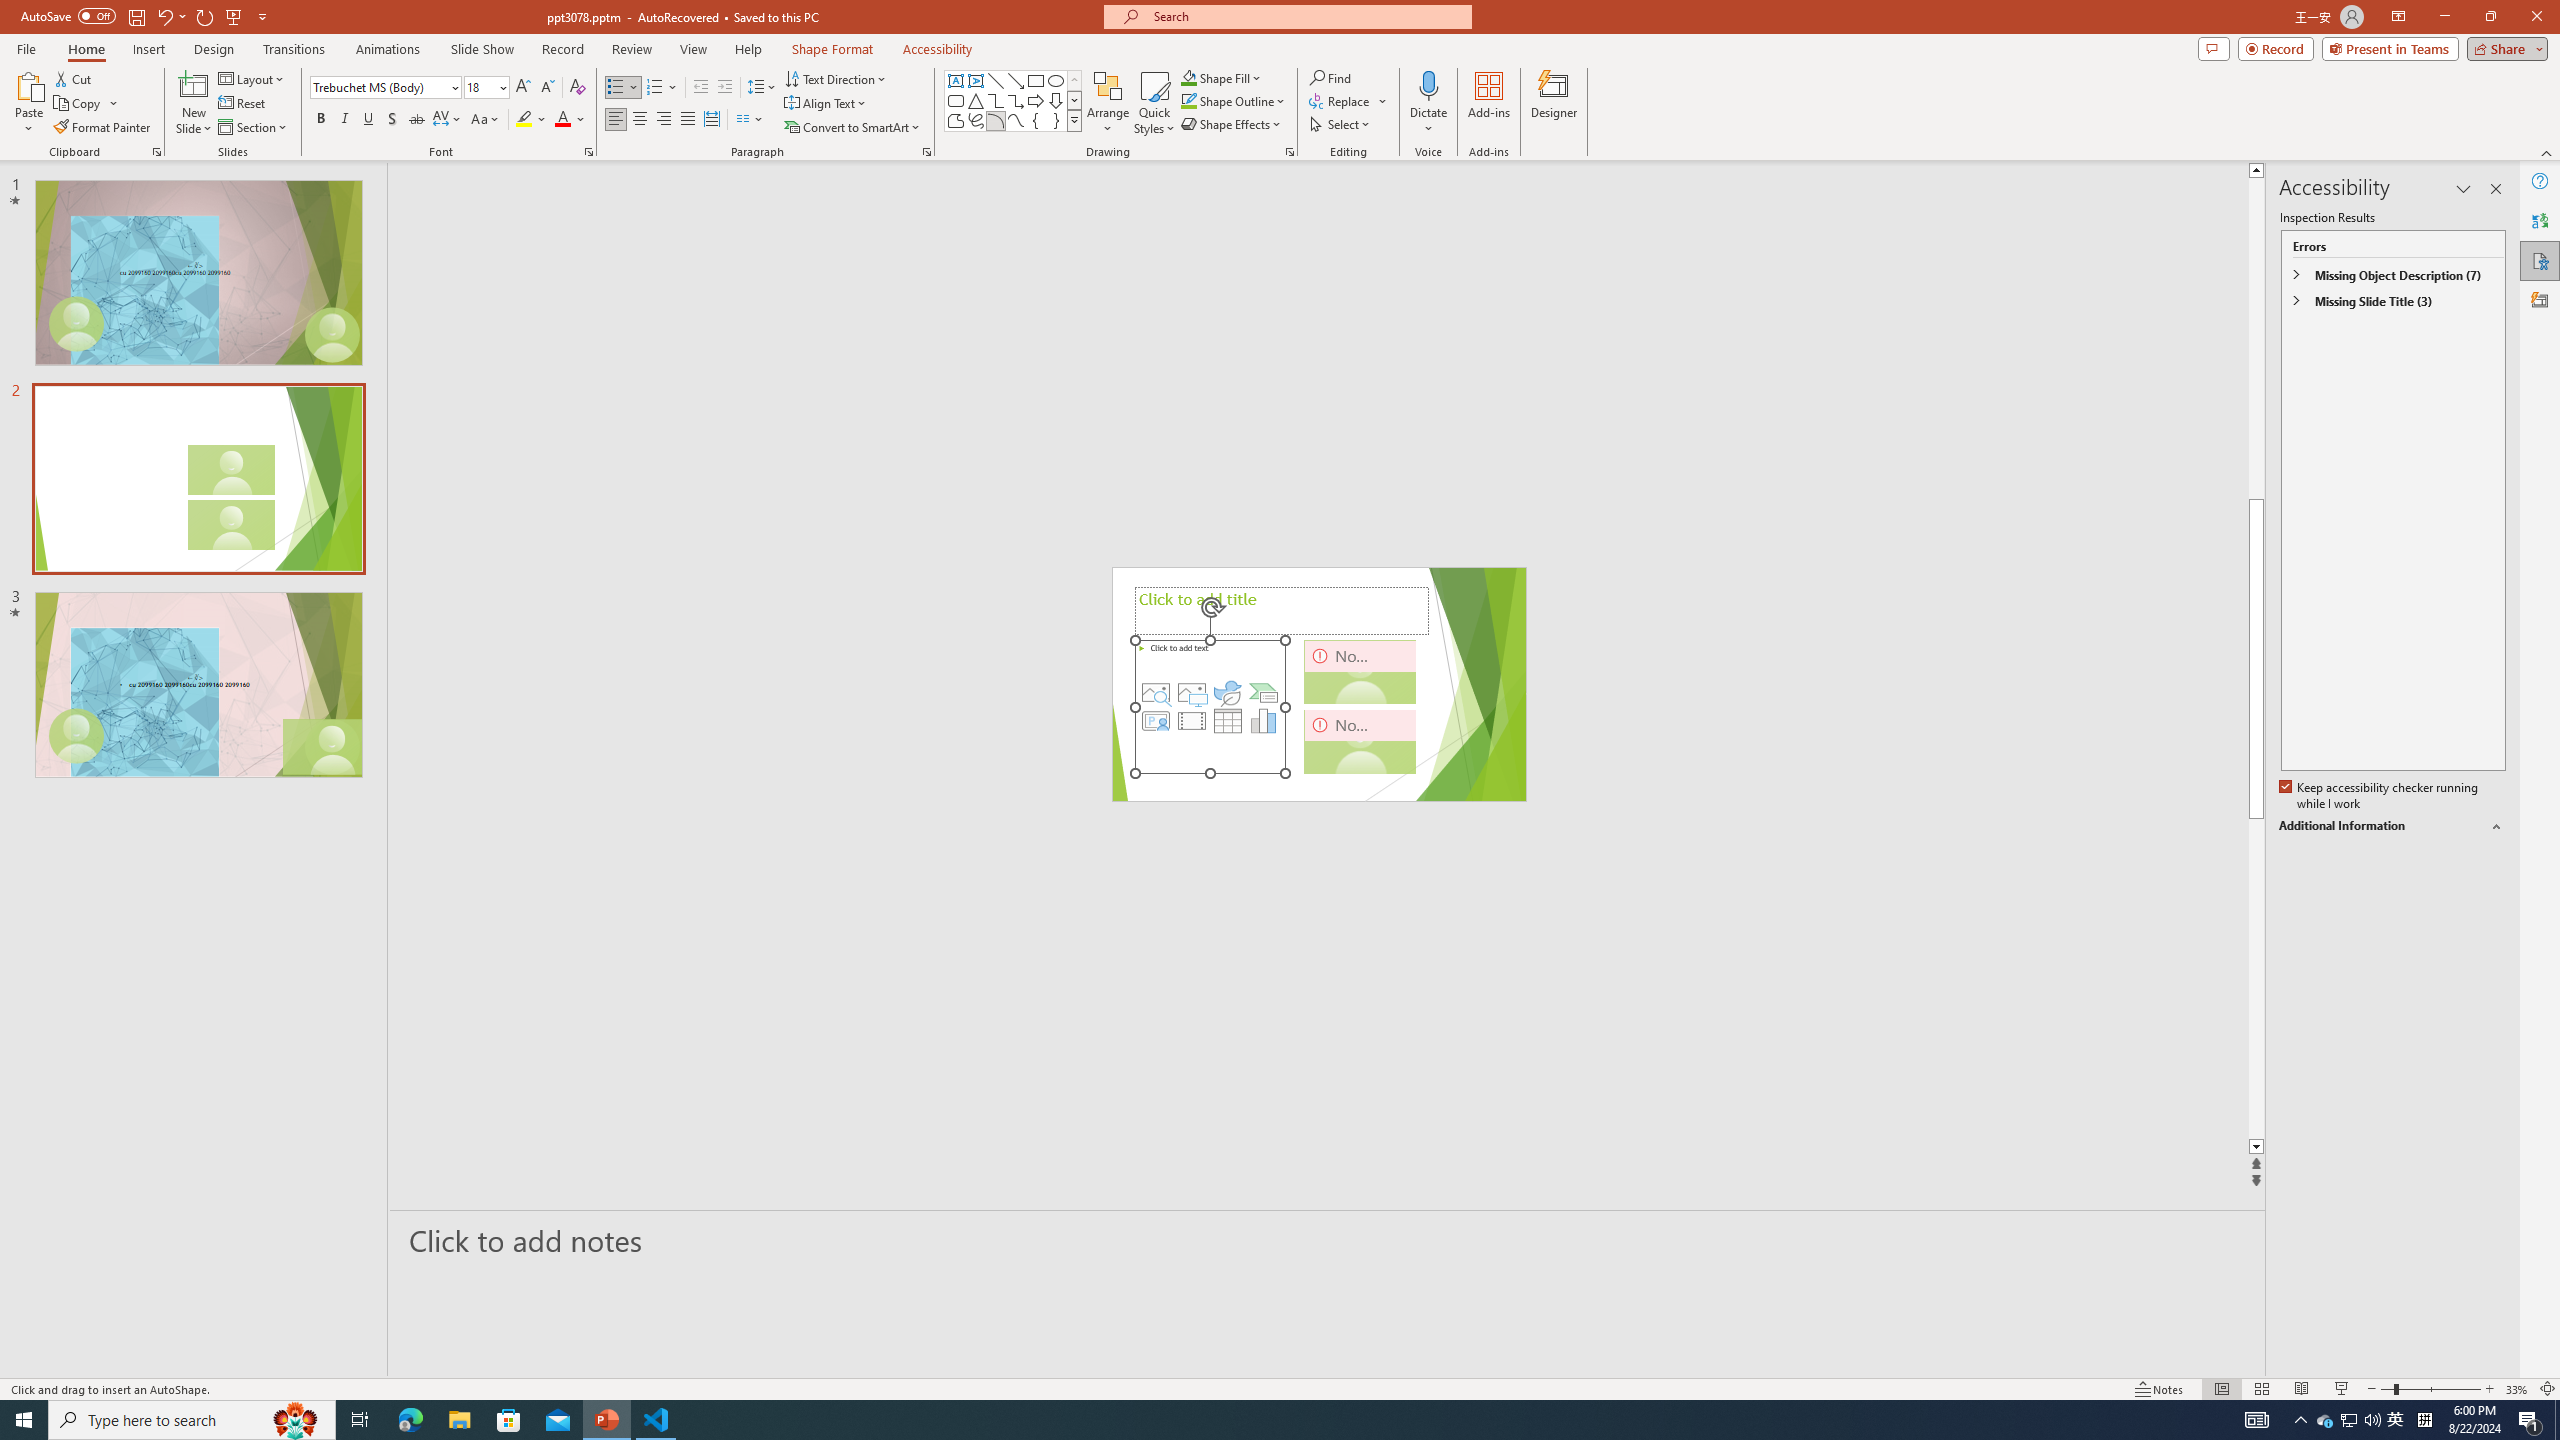 This screenshot has width=2560, height=1440. What do you see at coordinates (1360, 672) in the screenshot?
I see `Camera 5, No camera detected.` at bounding box center [1360, 672].